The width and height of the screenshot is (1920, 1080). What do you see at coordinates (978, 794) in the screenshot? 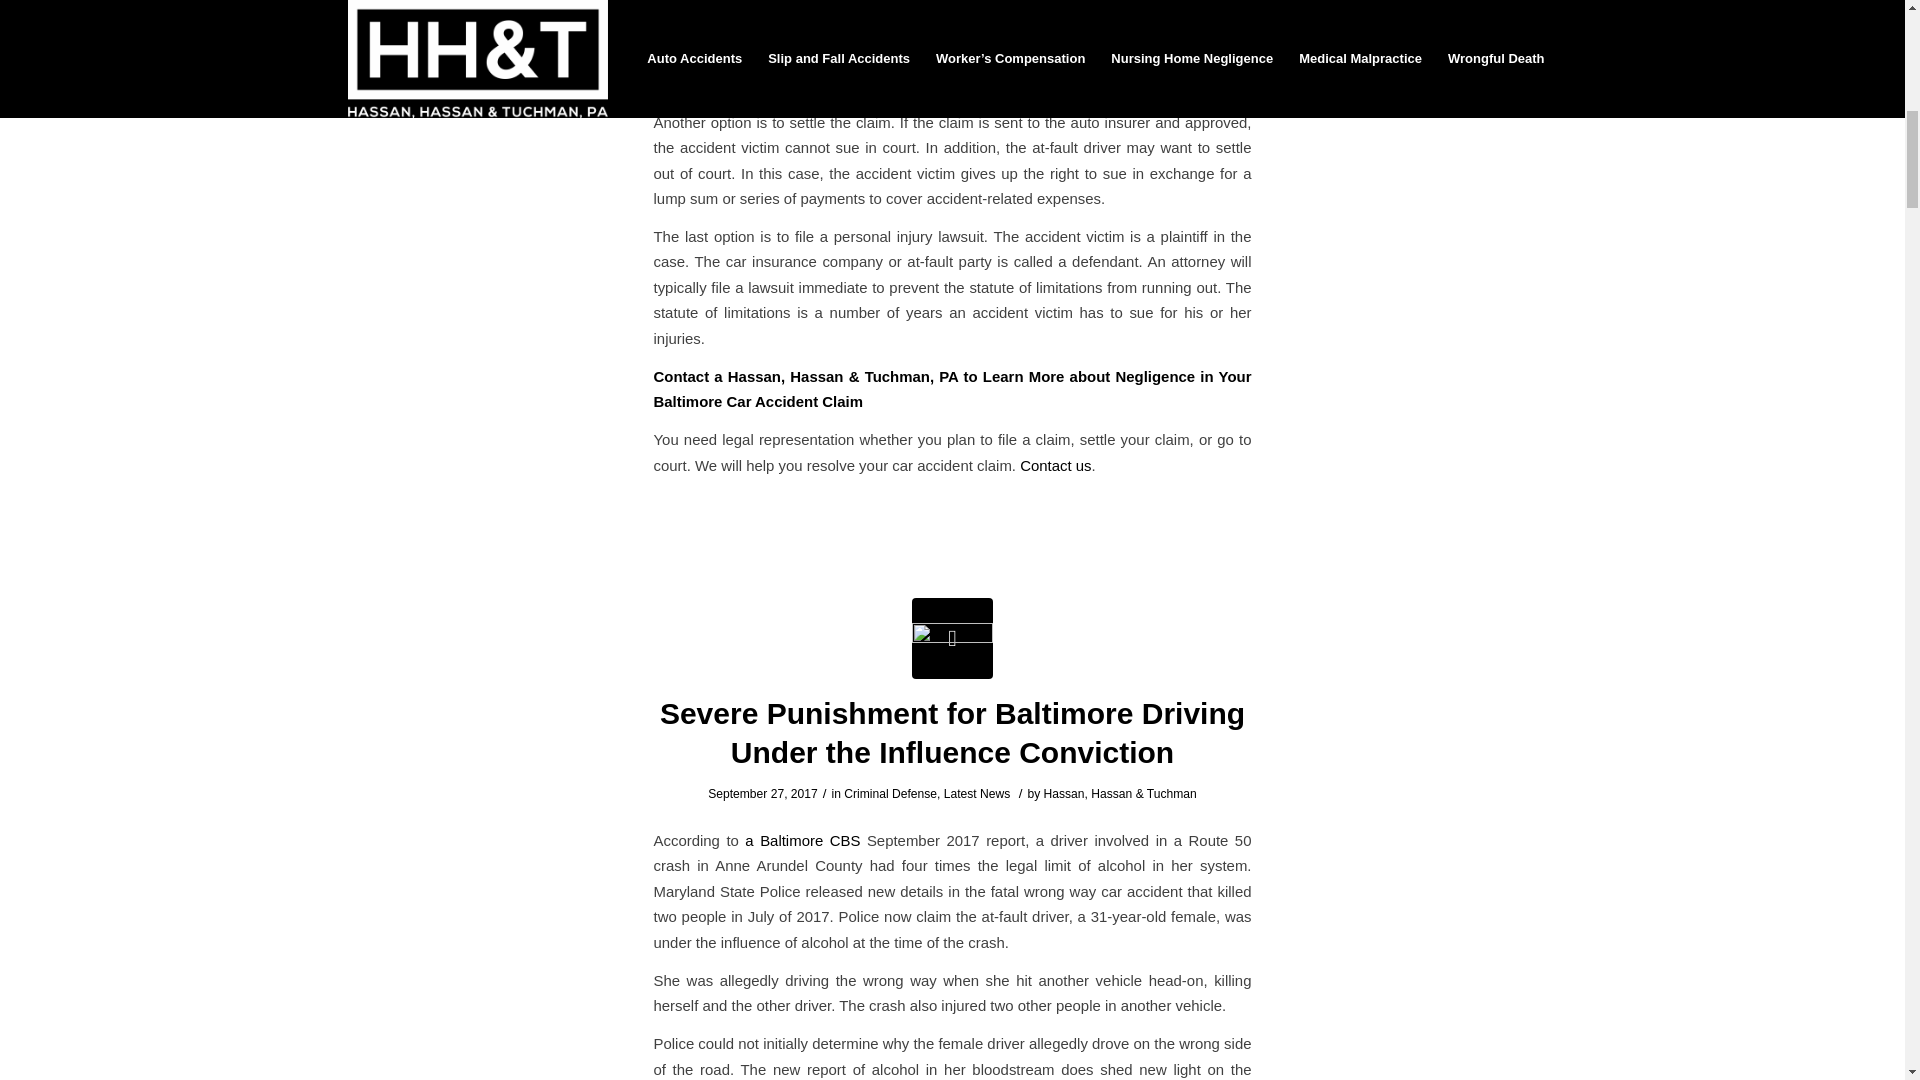
I see `Latest News` at bounding box center [978, 794].